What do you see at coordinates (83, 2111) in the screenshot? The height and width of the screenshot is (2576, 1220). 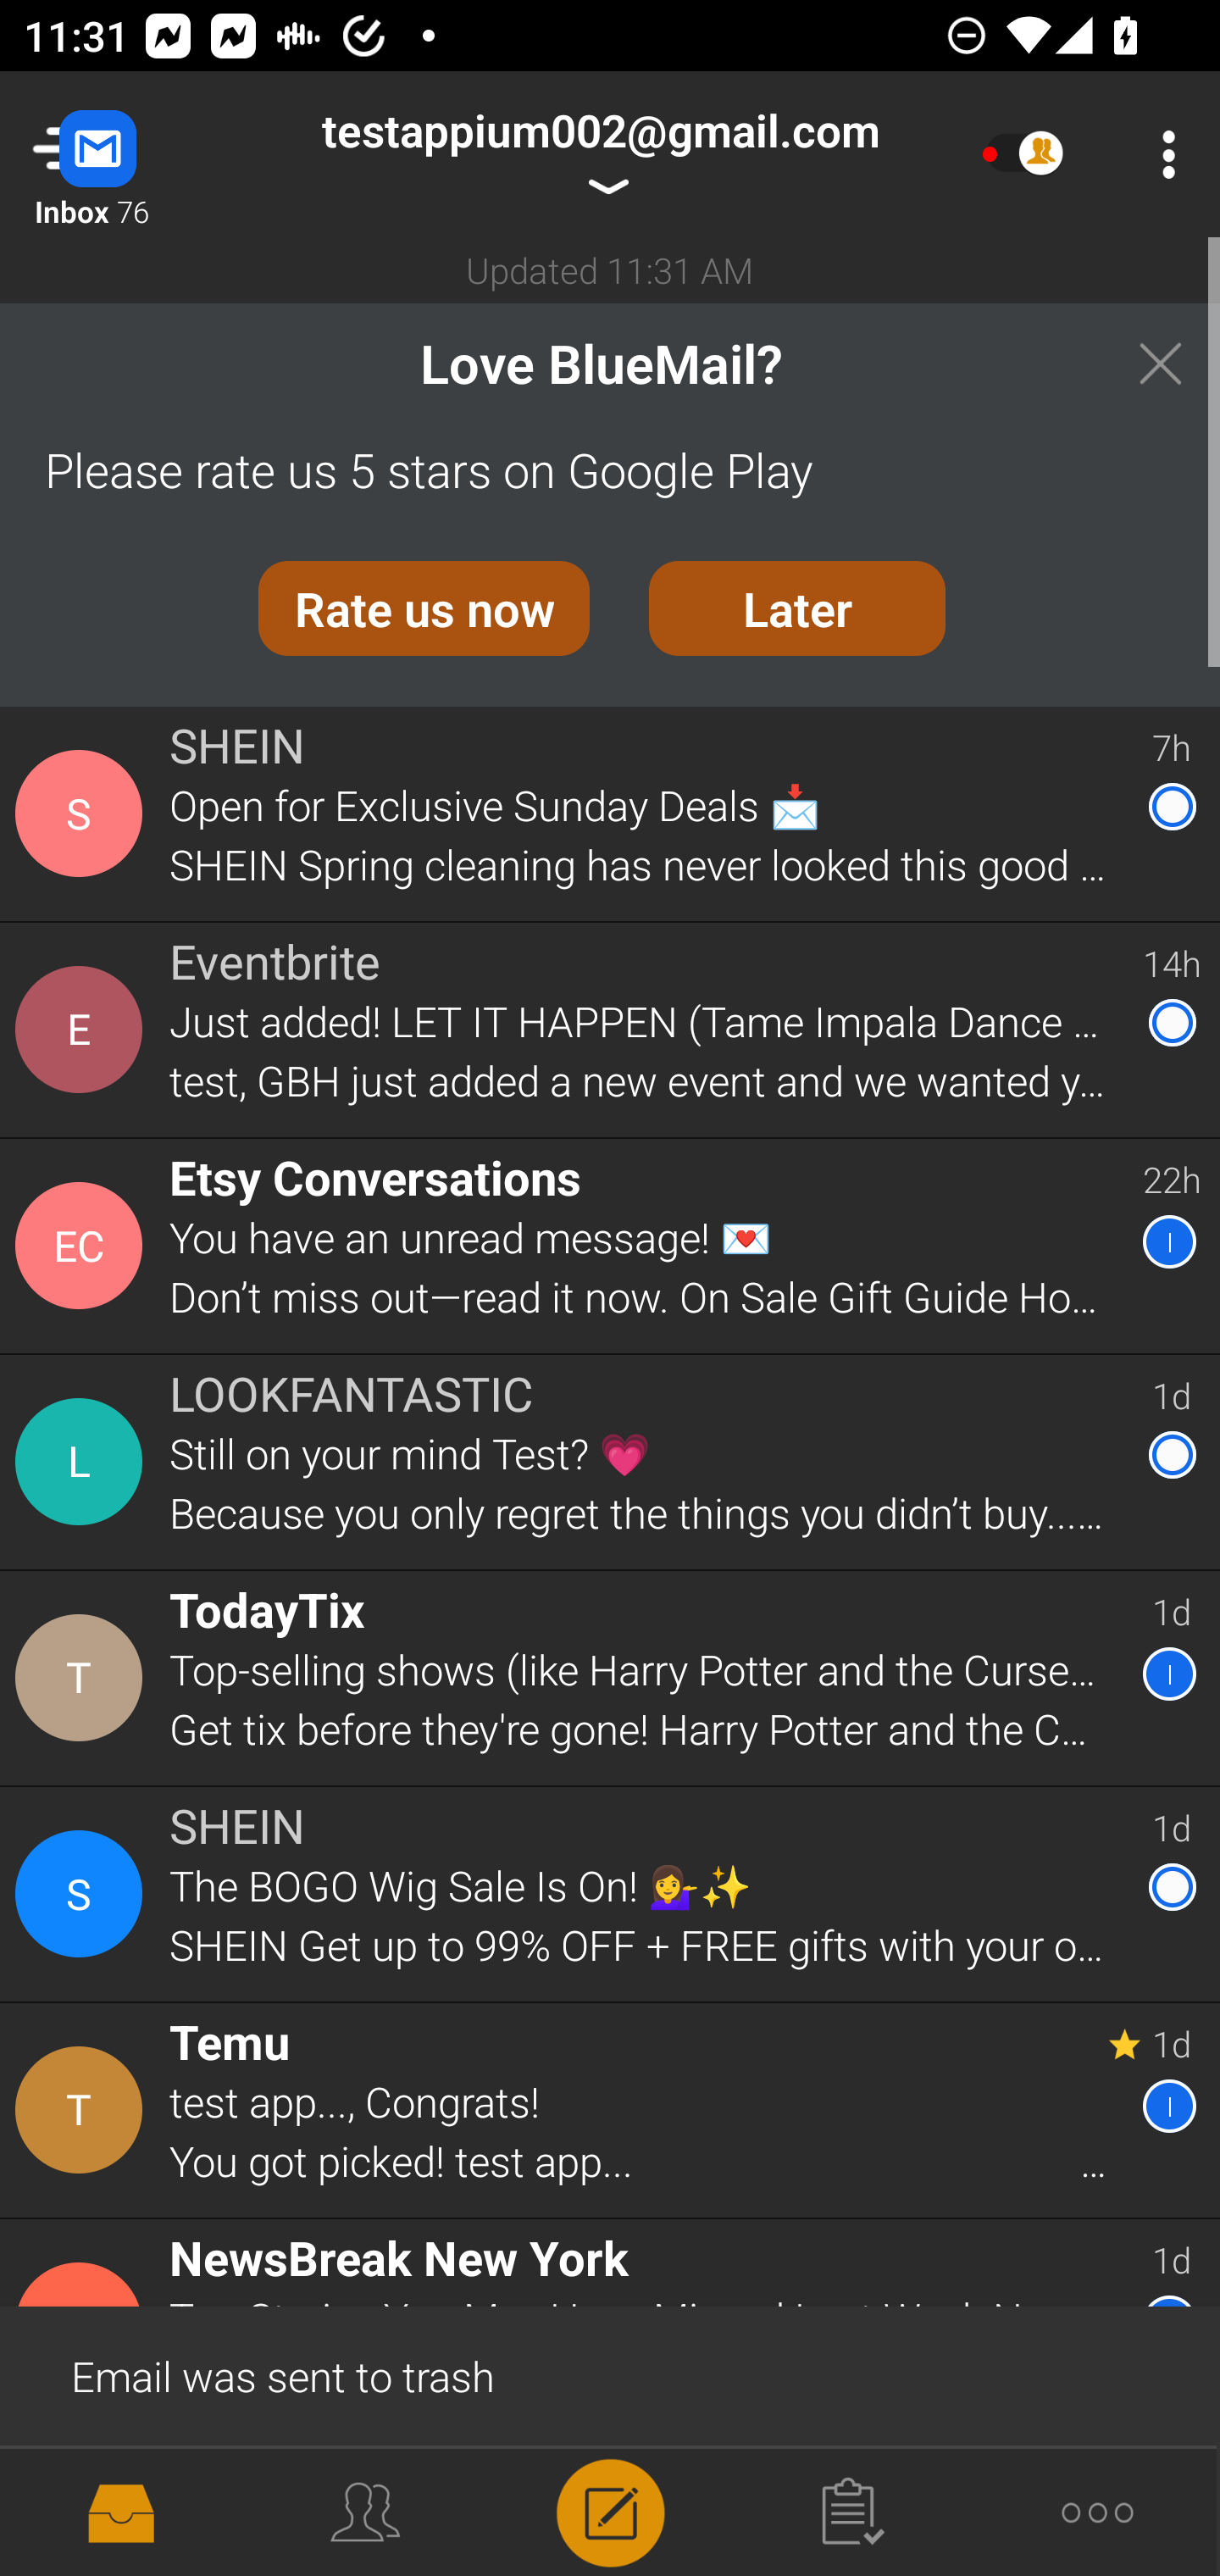 I see `Contact Details` at bounding box center [83, 2111].